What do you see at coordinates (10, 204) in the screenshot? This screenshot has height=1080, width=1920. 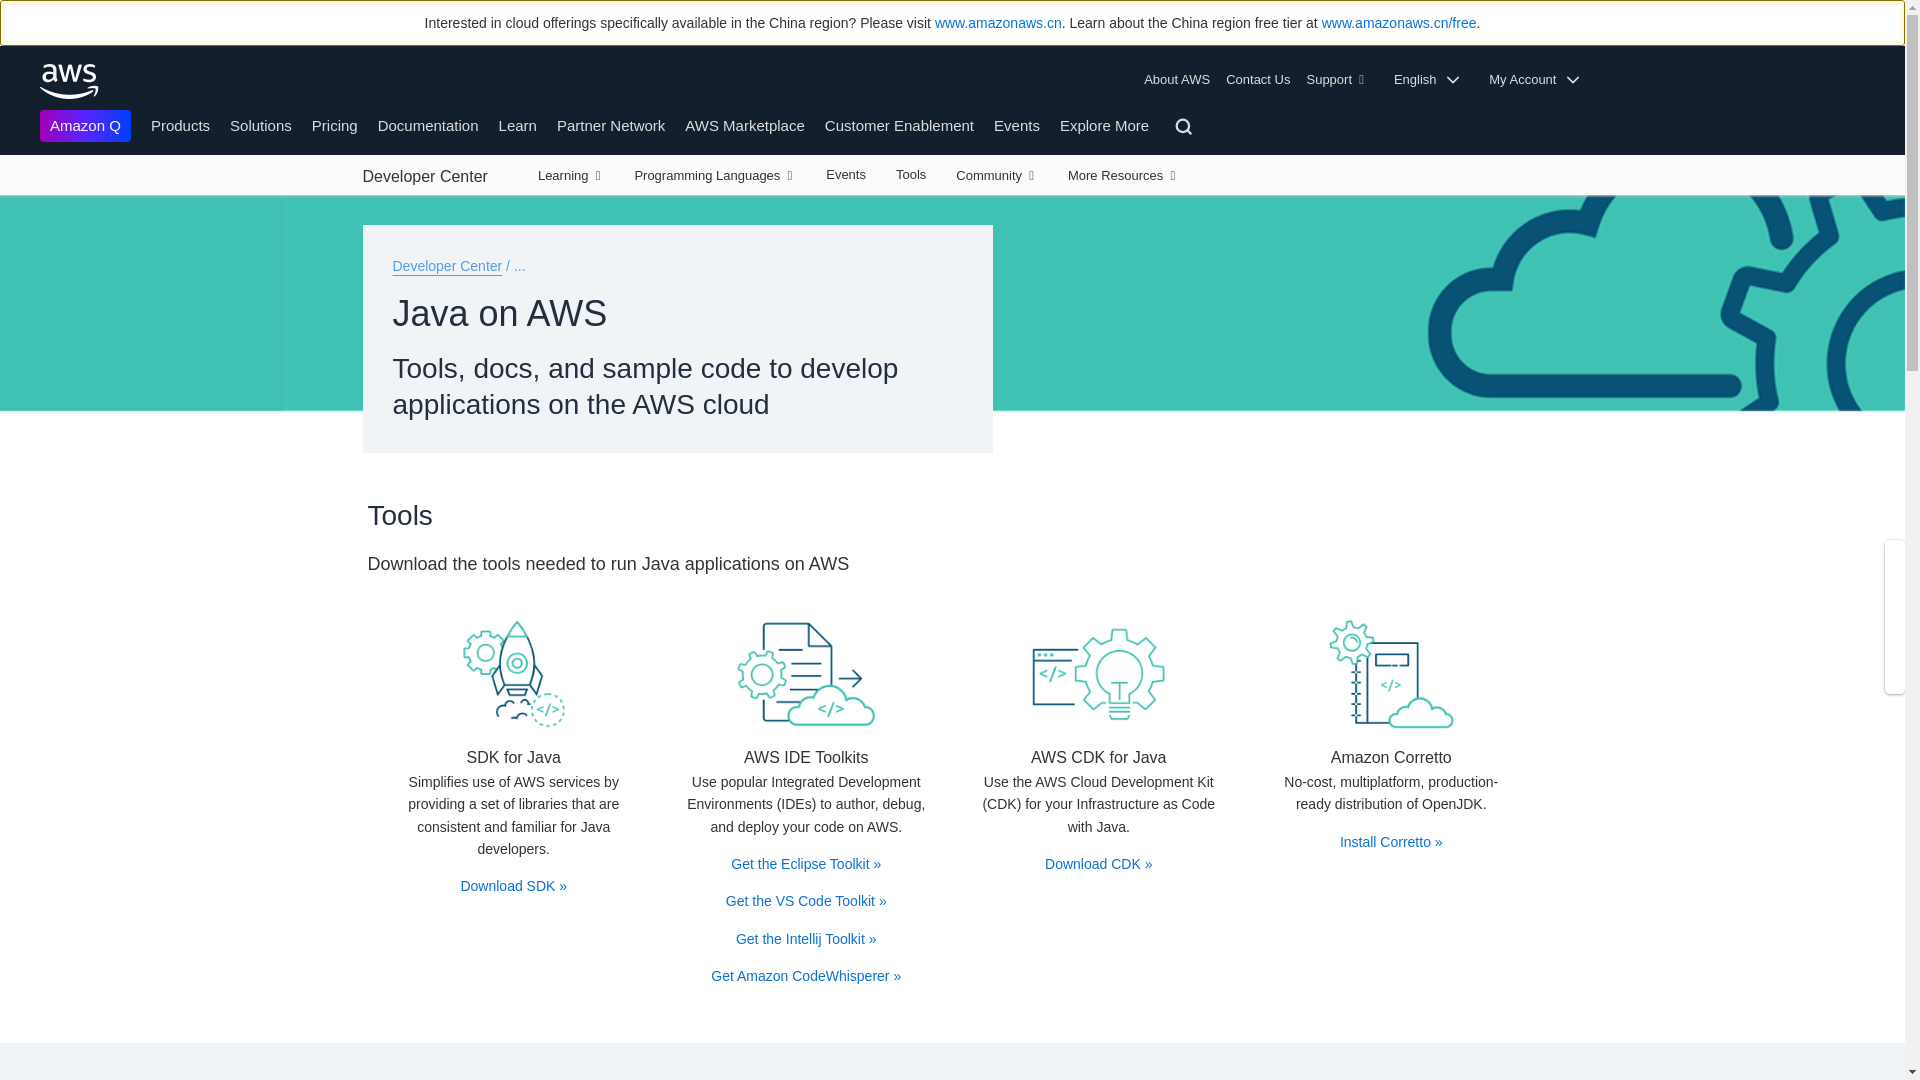 I see `Skip to main content` at bounding box center [10, 204].